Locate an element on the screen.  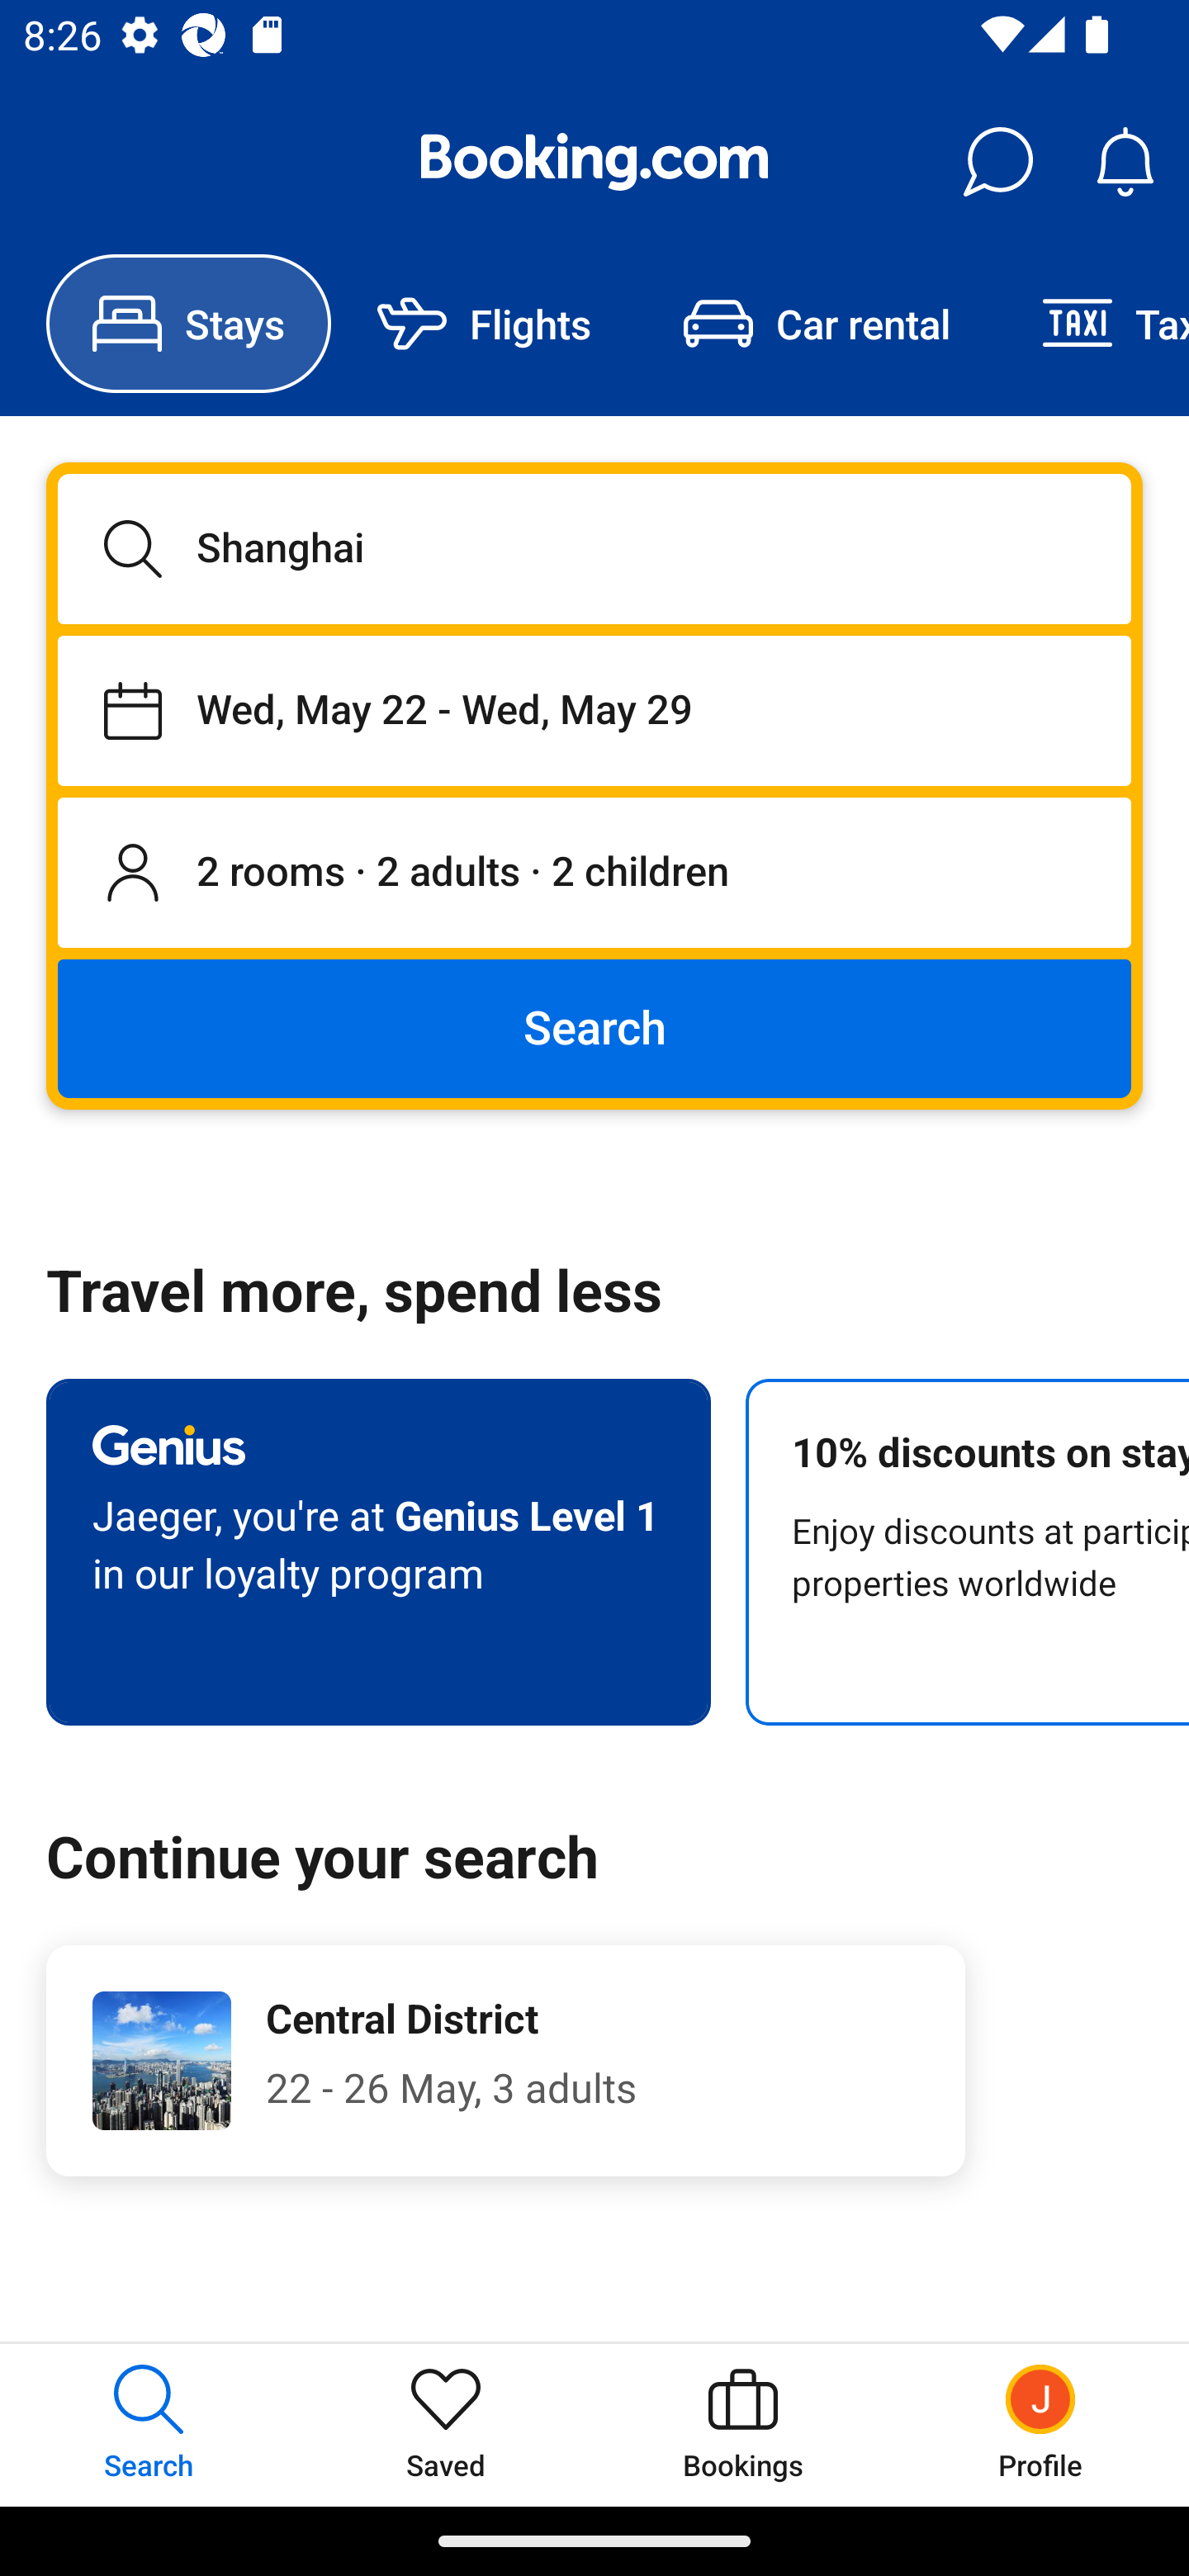
Central District 22 - 26 May, 3 adults is located at coordinates (505, 2061).